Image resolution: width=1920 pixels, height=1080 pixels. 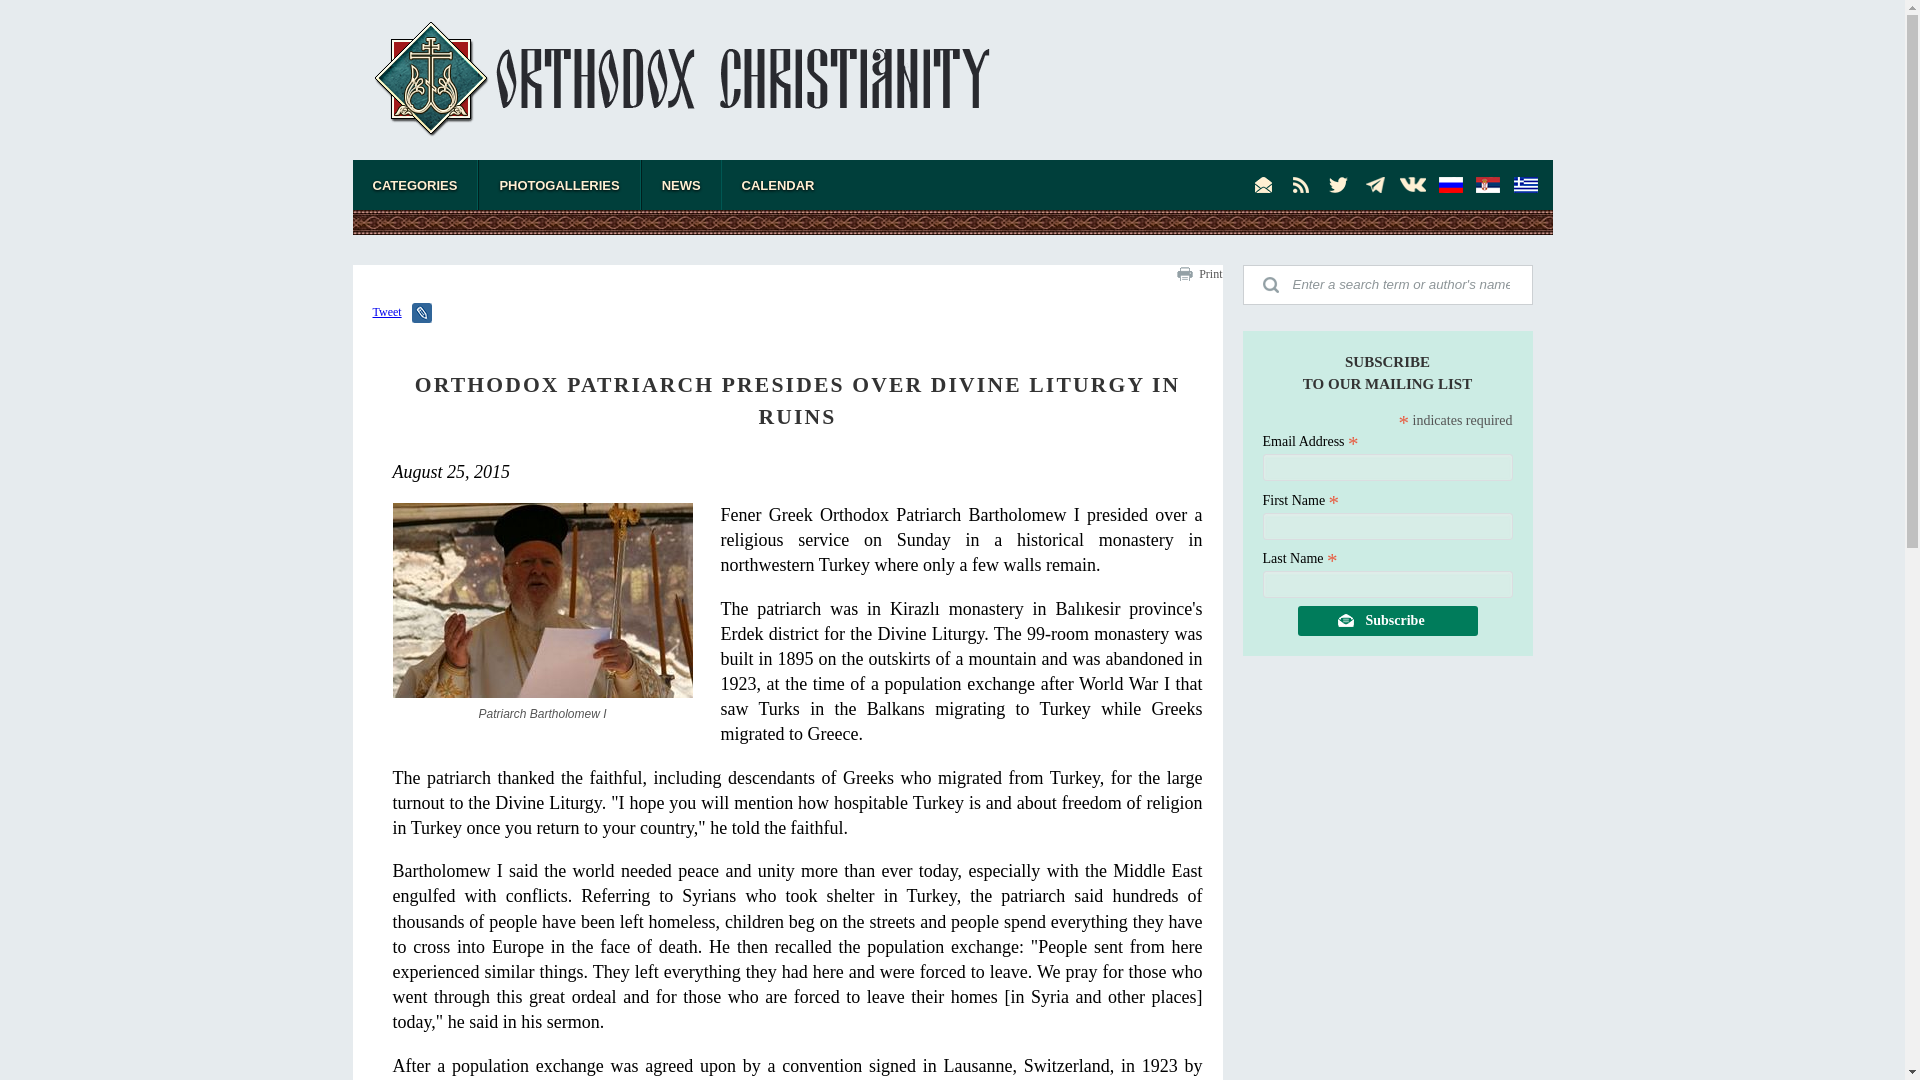 I want to click on Tweet, so click(x=386, y=311).